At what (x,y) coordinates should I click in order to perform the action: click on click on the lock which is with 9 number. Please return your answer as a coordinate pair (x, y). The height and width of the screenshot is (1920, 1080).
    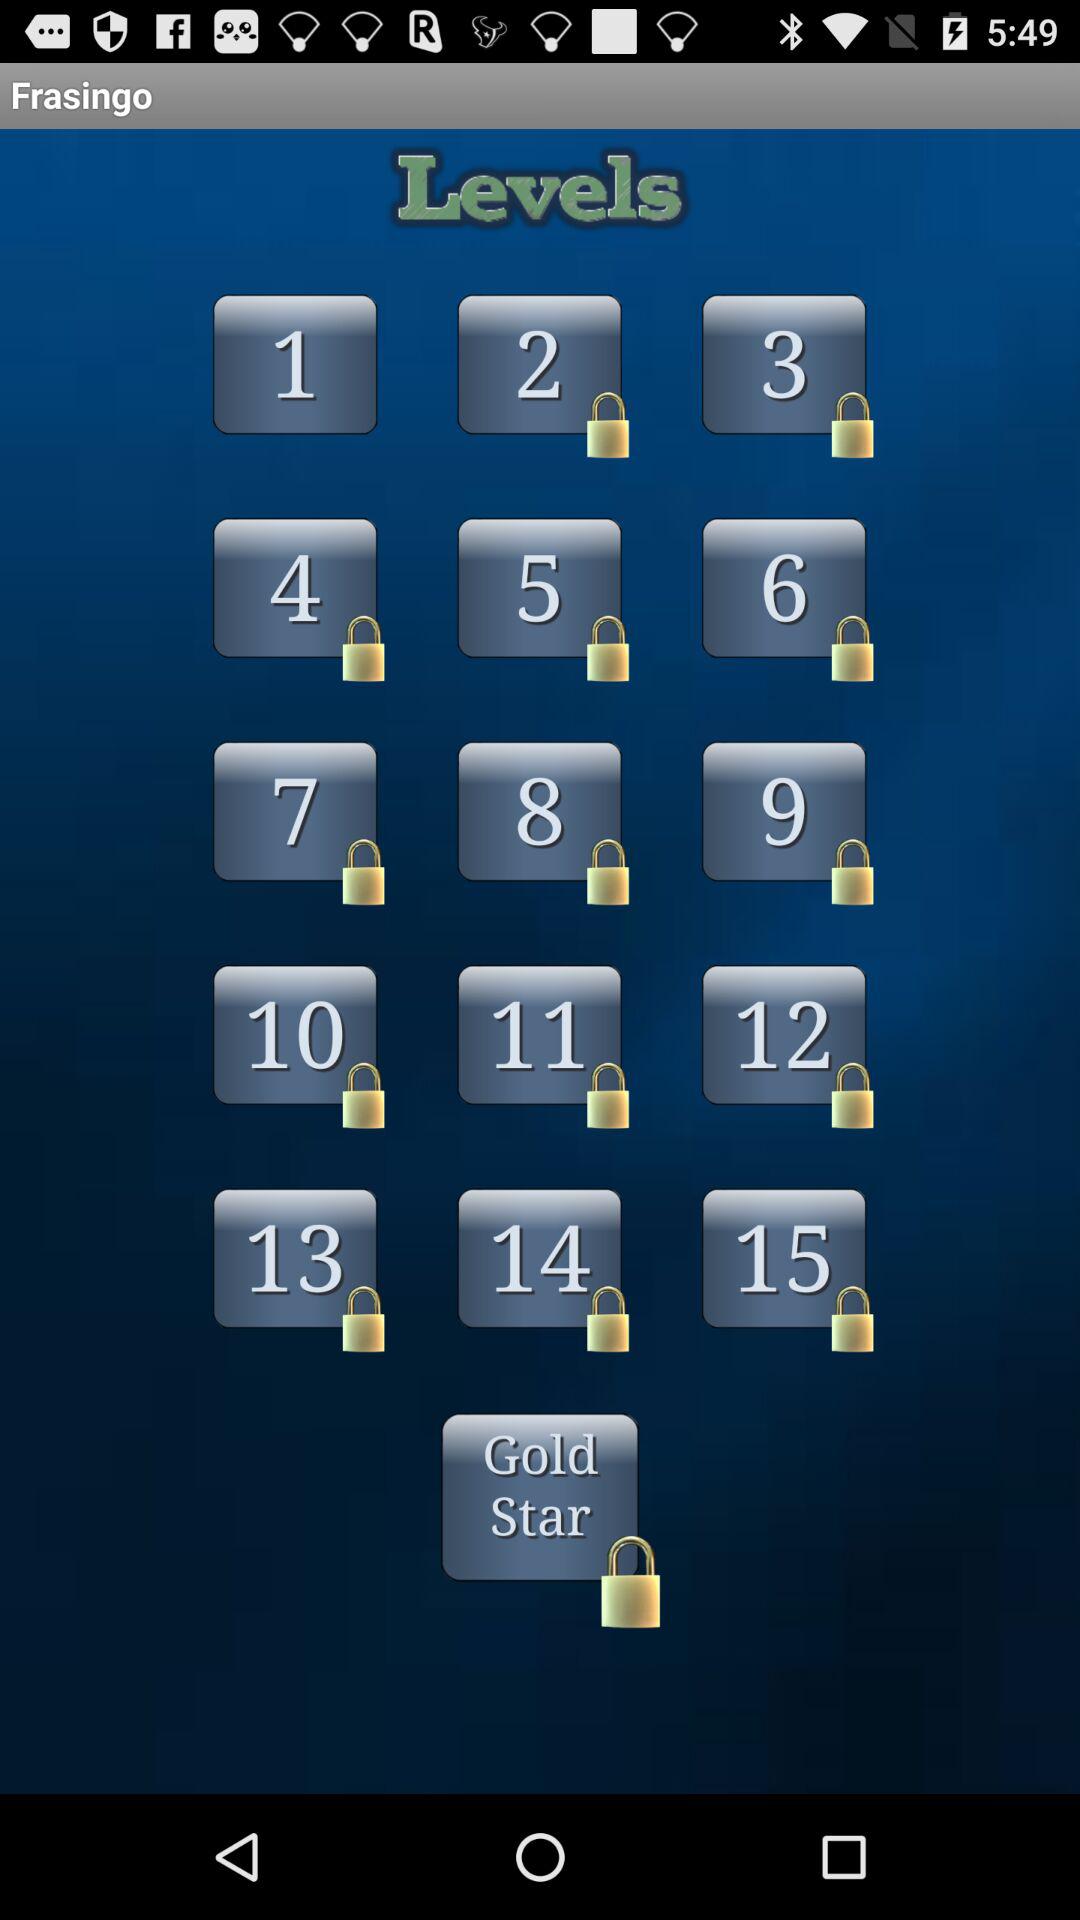
    Looking at the image, I should click on (852, 872).